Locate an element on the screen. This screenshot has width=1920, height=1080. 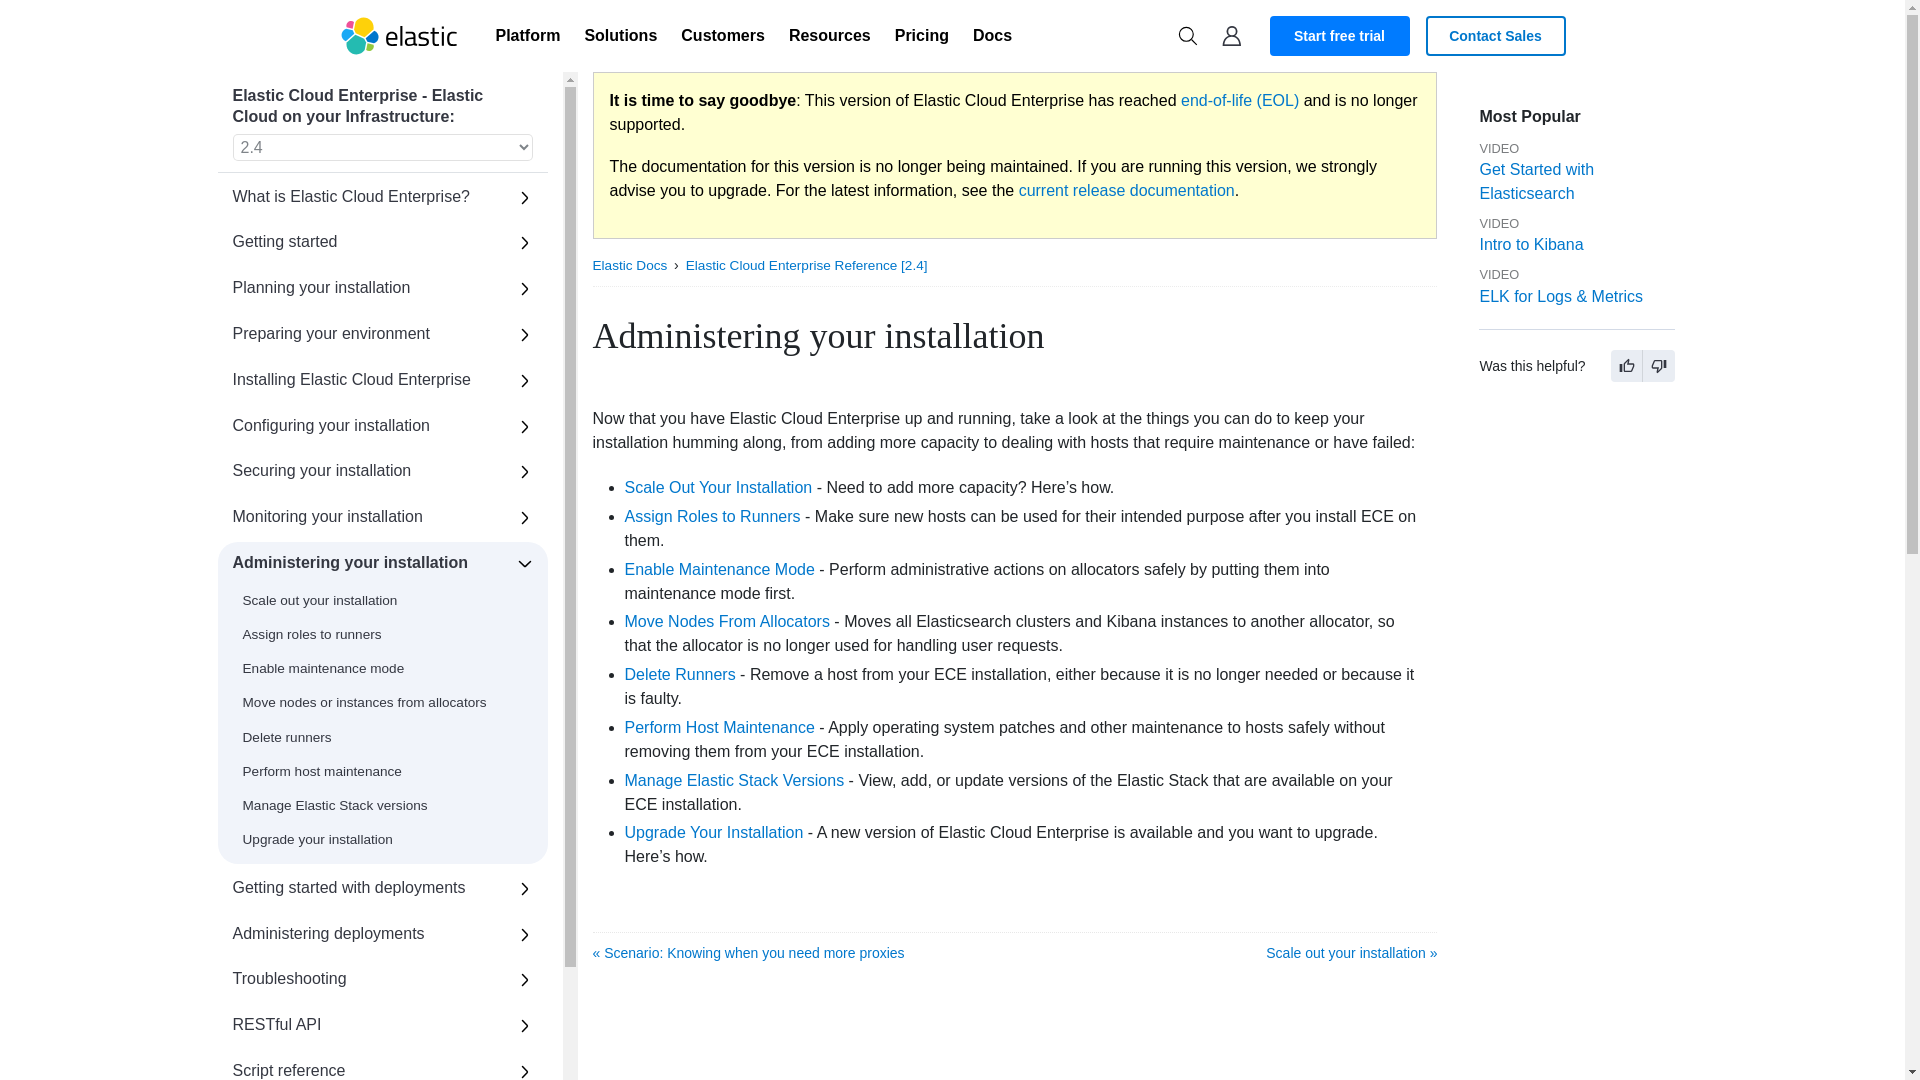
Dislike is located at coordinates (1658, 366).